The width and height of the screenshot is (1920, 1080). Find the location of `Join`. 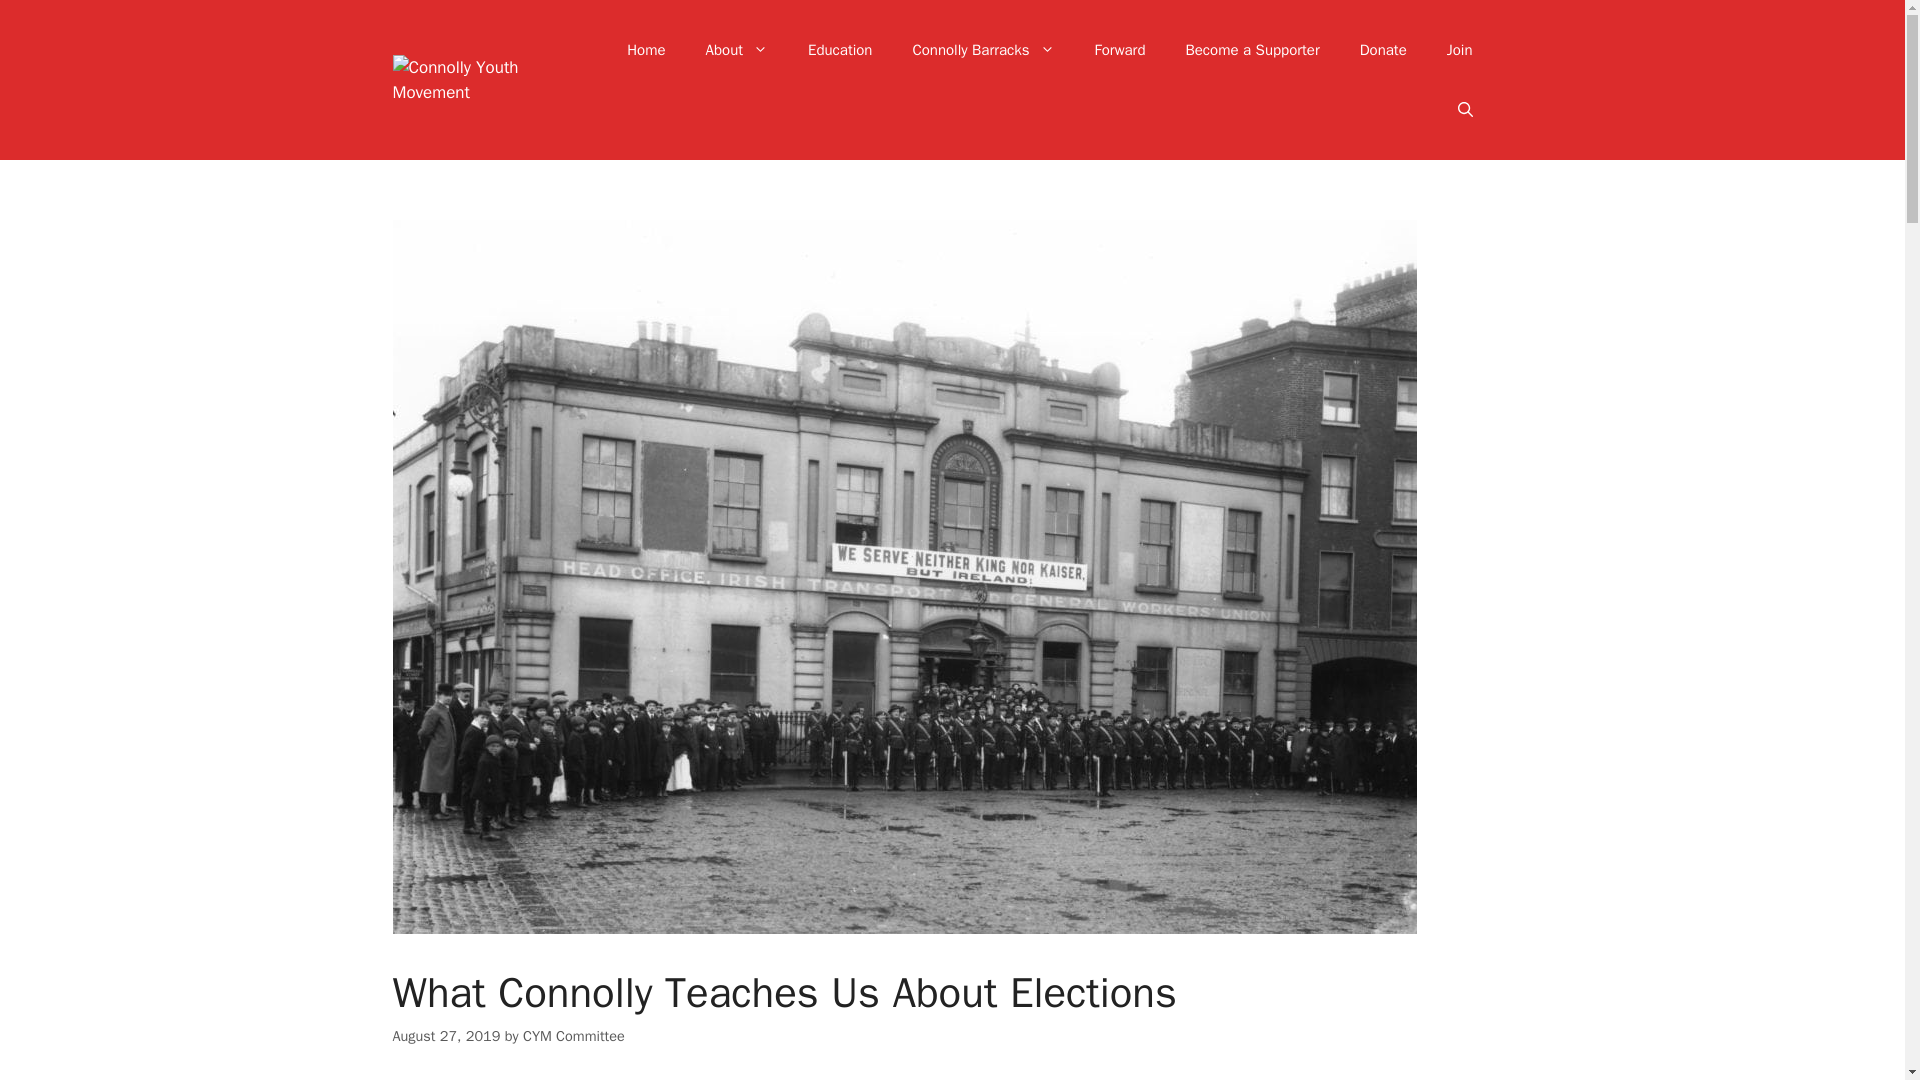

Join is located at coordinates (1460, 50).